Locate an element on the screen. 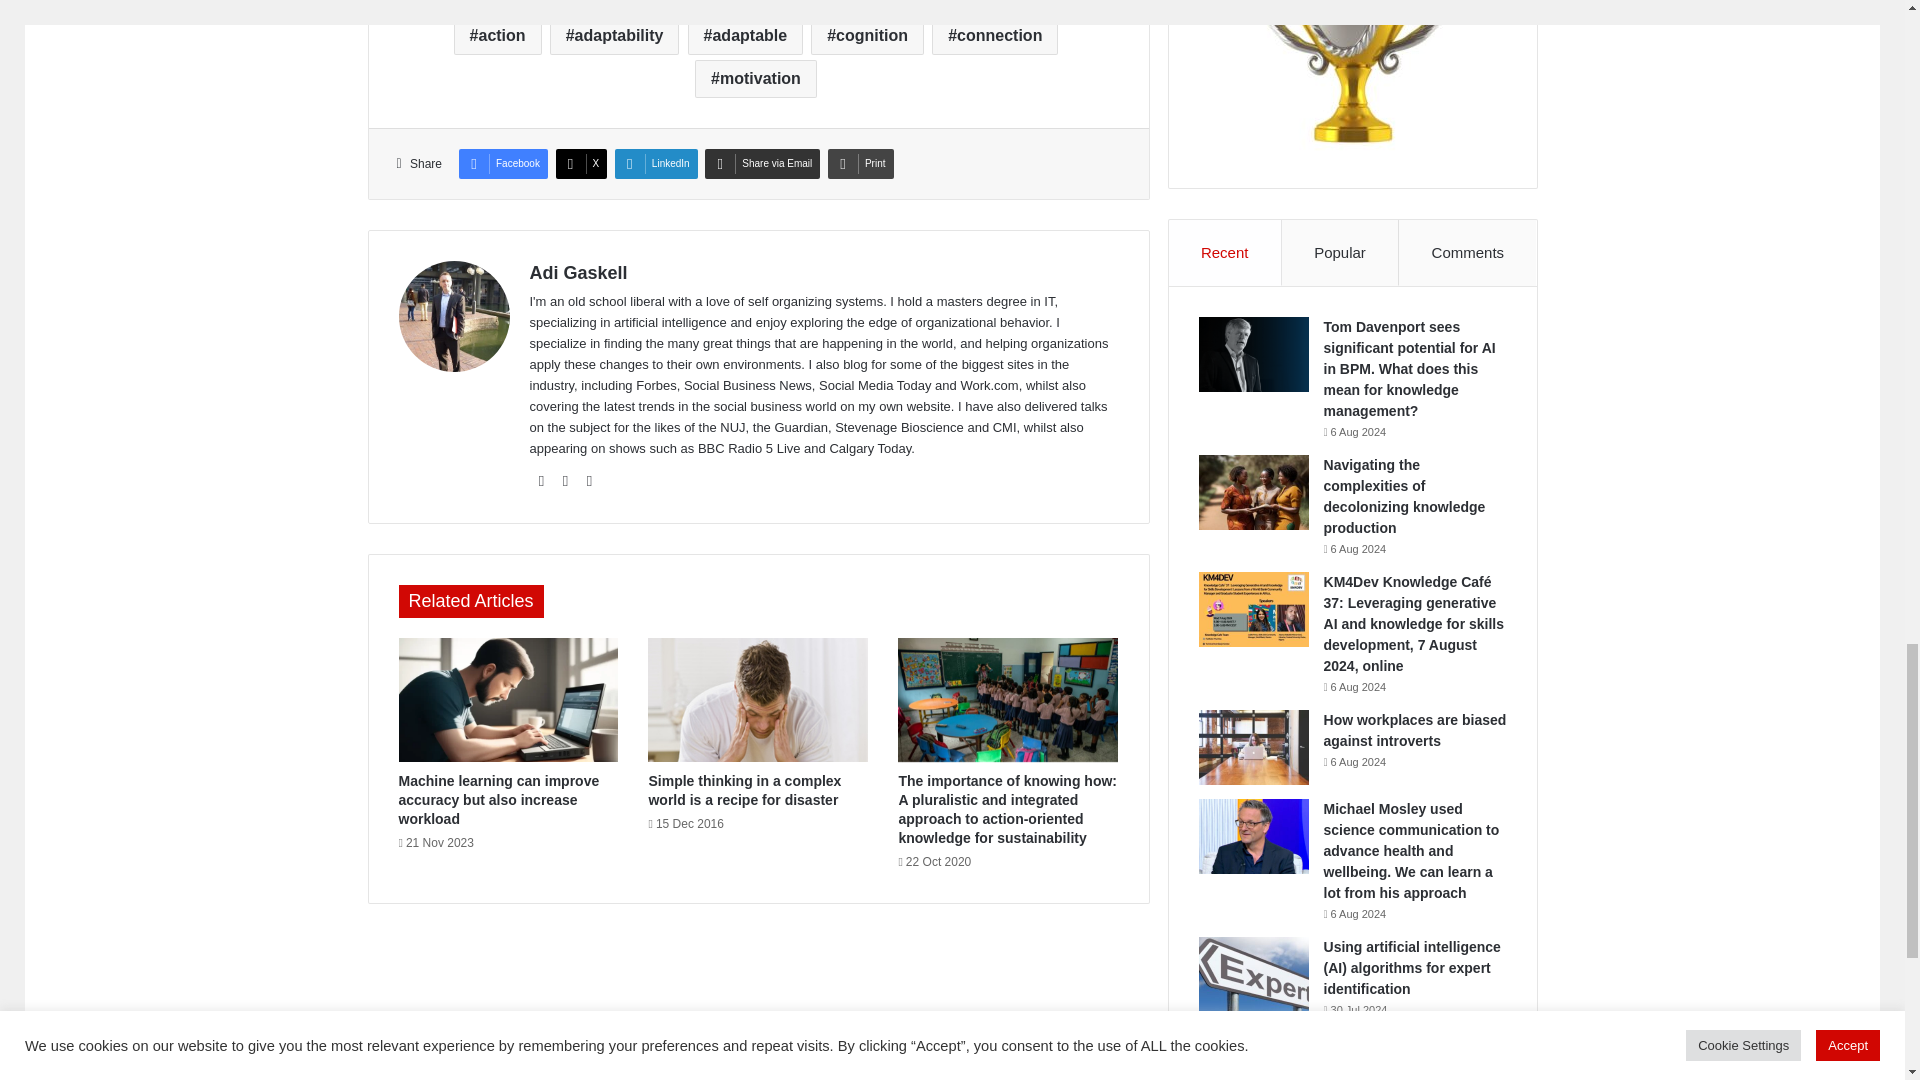 This screenshot has width=1920, height=1080. LinkedIn is located at coordinates (656, 164).